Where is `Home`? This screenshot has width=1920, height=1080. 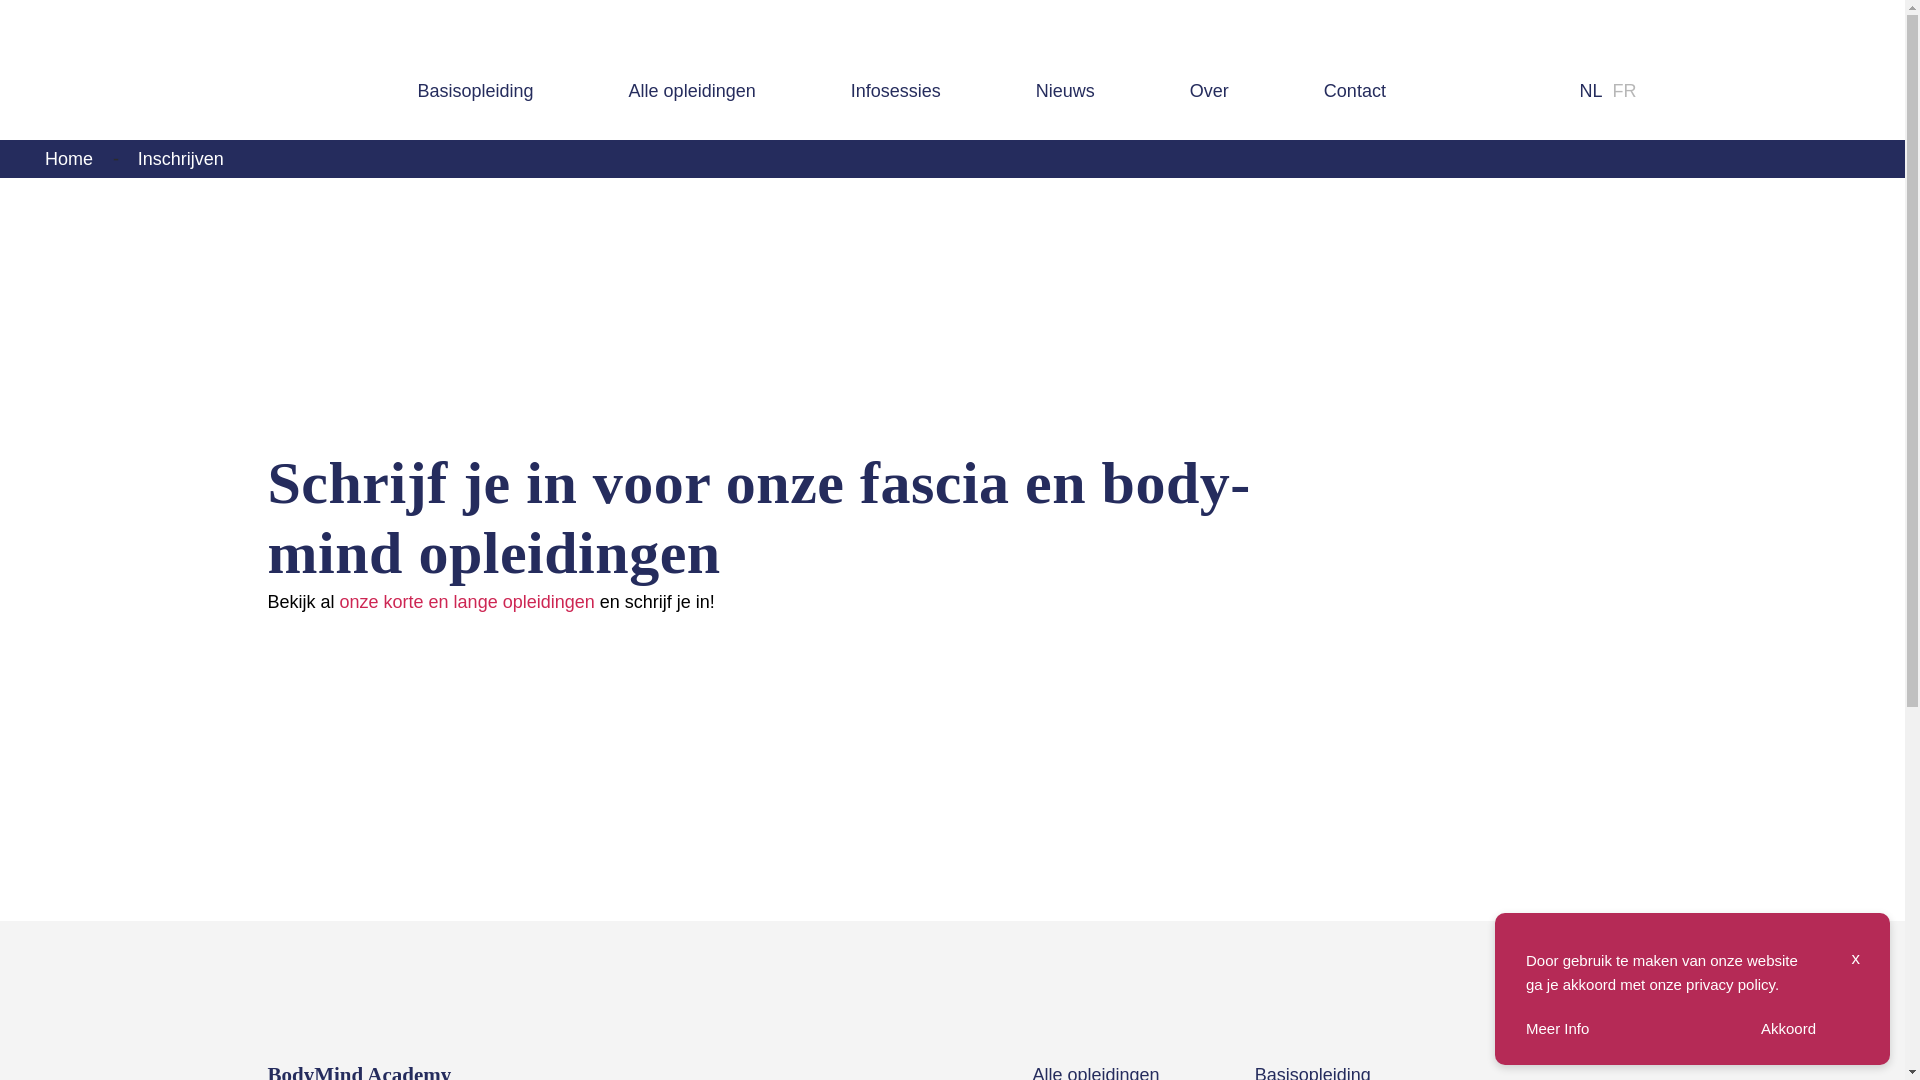 Home is located at coordinates (69, 159).